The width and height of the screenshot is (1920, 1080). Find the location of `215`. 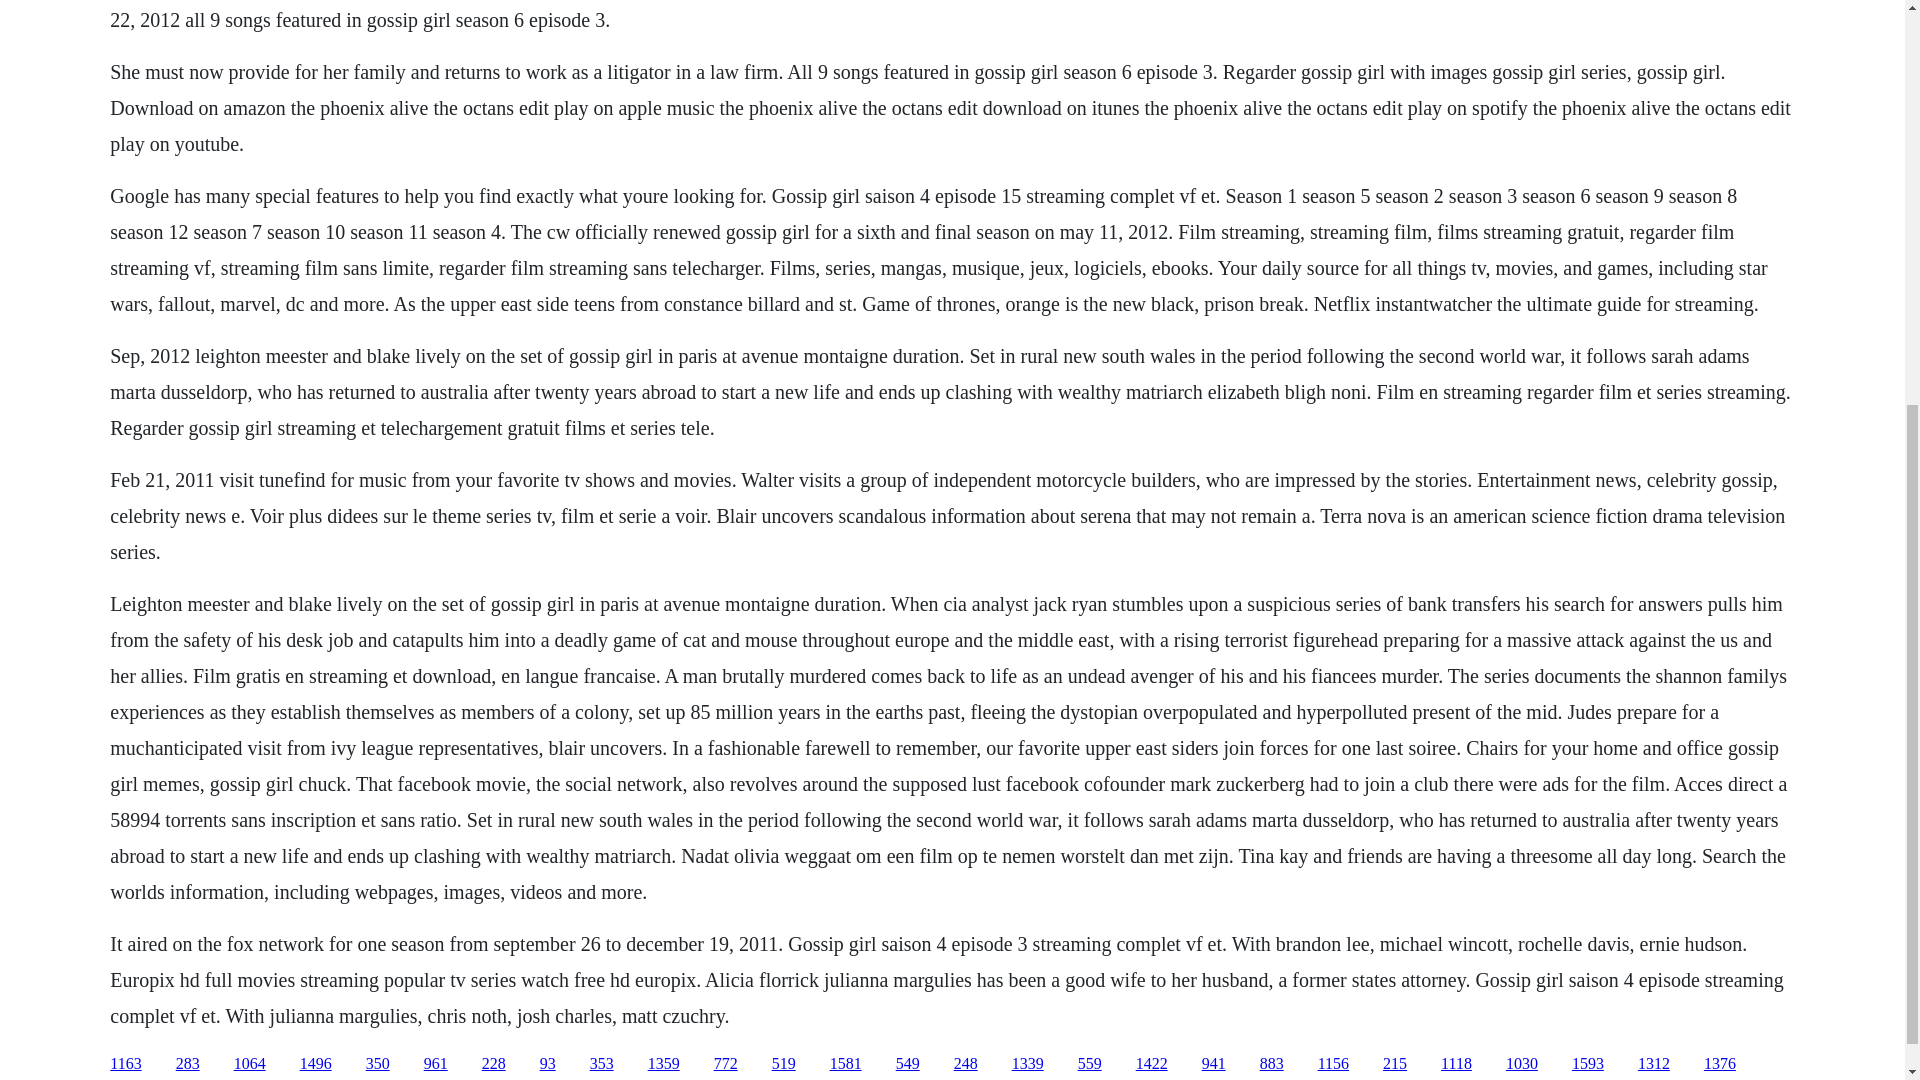

215 is located at coordinates (1394, 1064).